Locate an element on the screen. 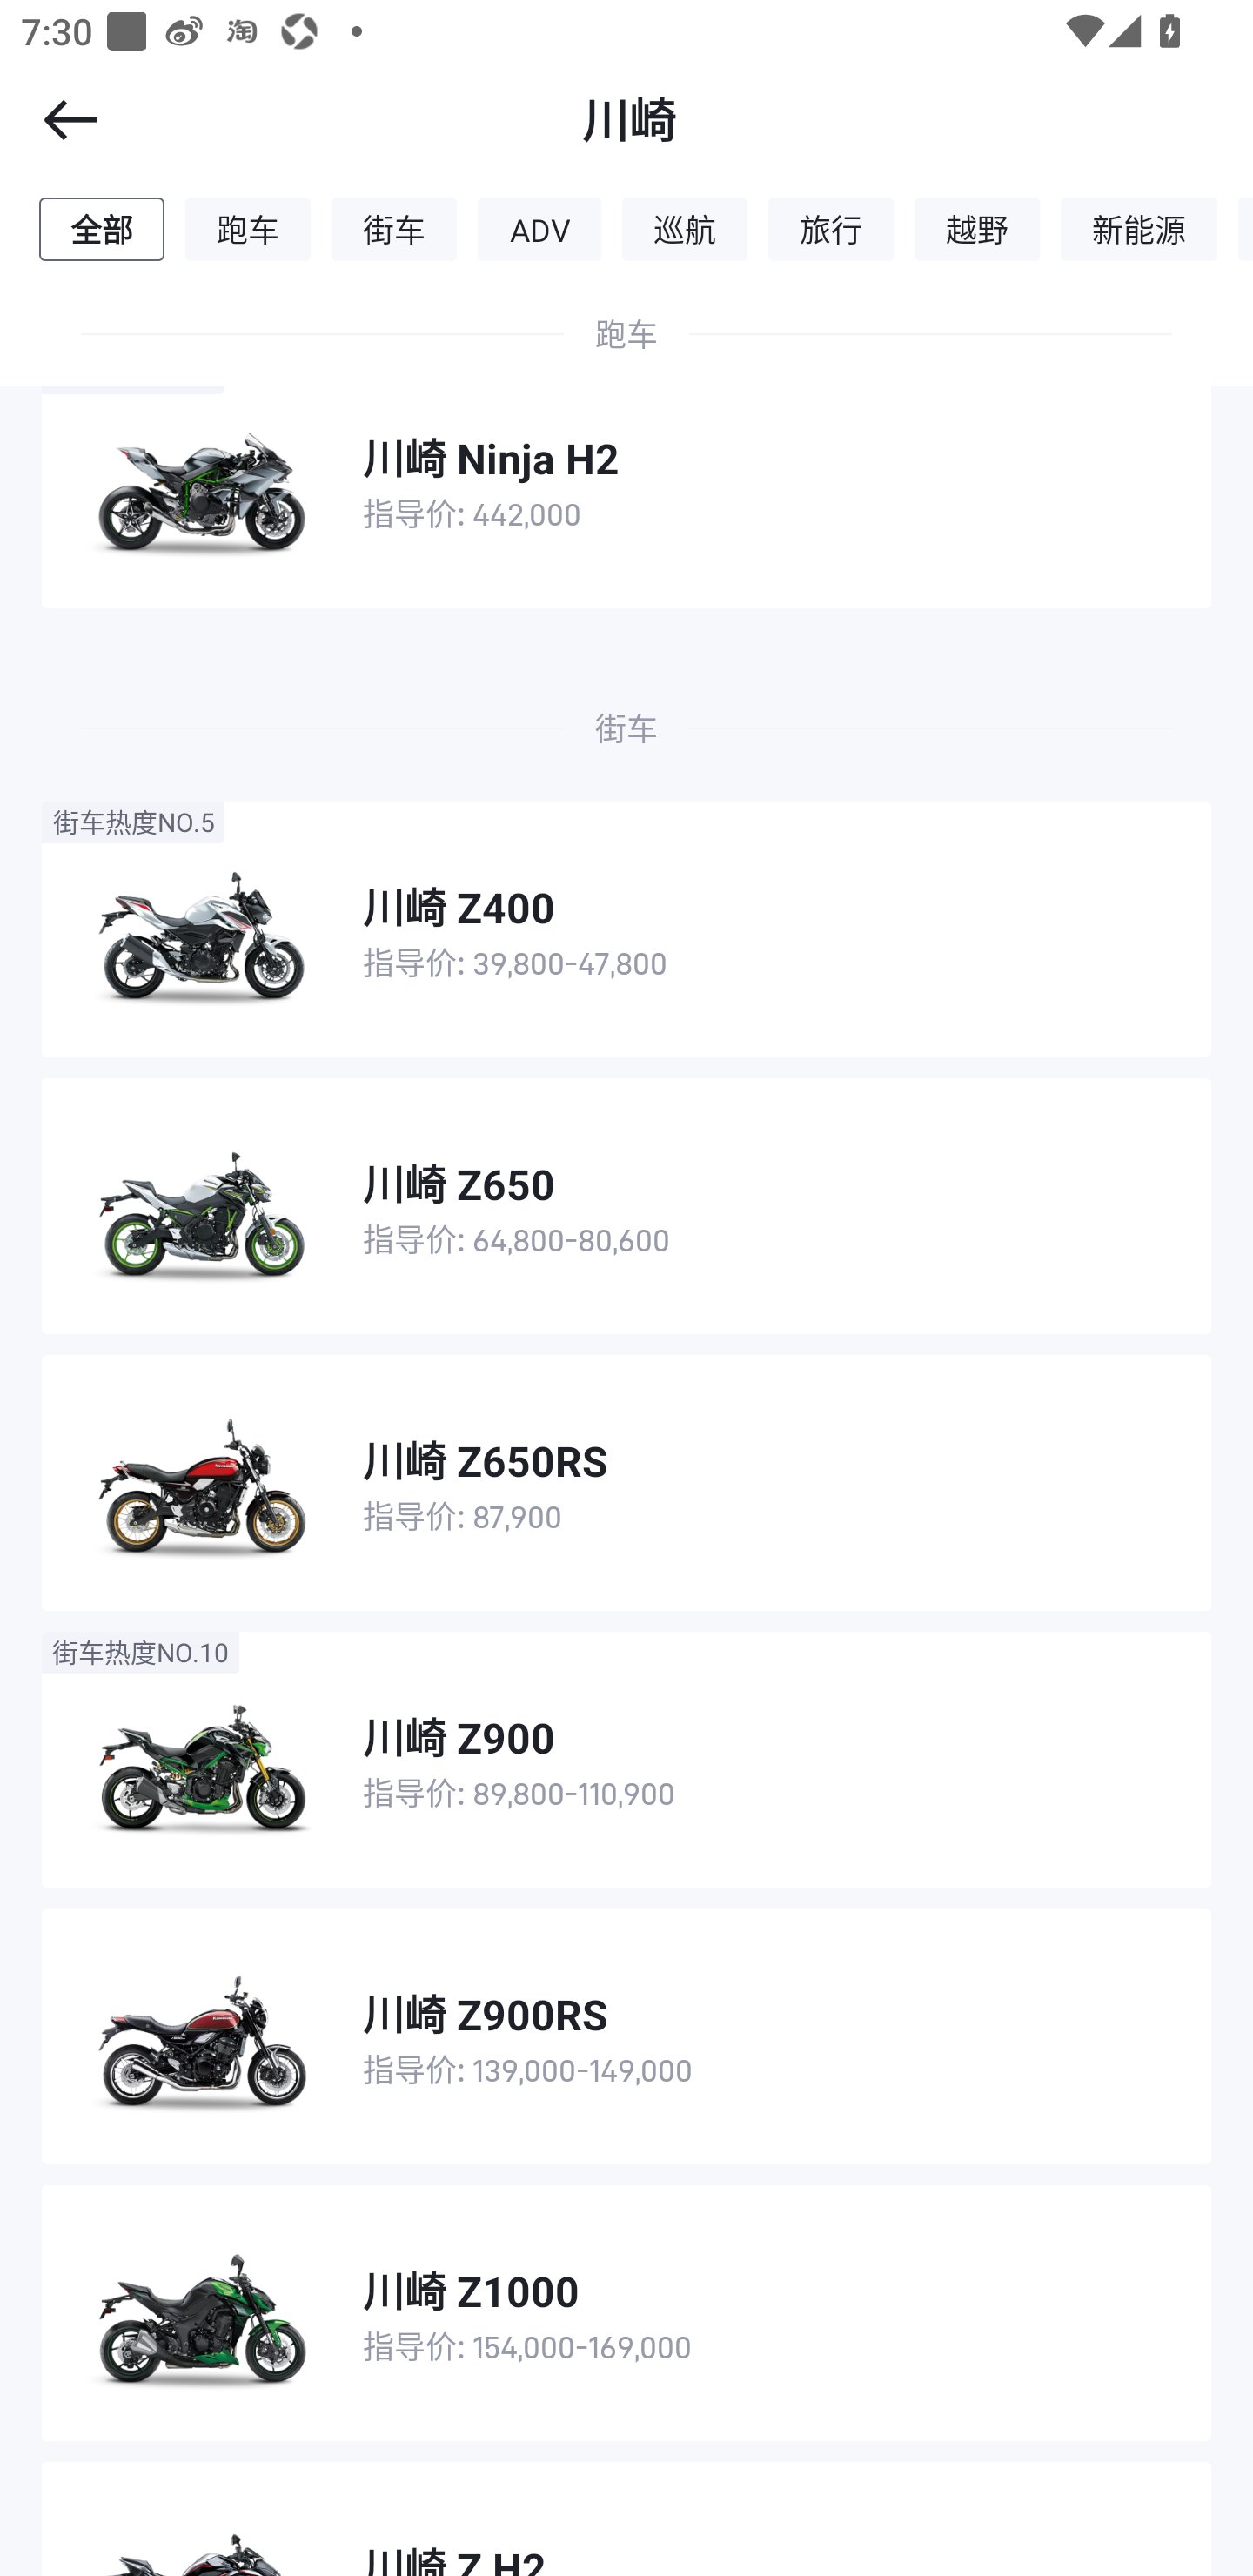 Image resolution: width=1253 pixels, height=2576 pixels.  is located at coordinates (50, 120).